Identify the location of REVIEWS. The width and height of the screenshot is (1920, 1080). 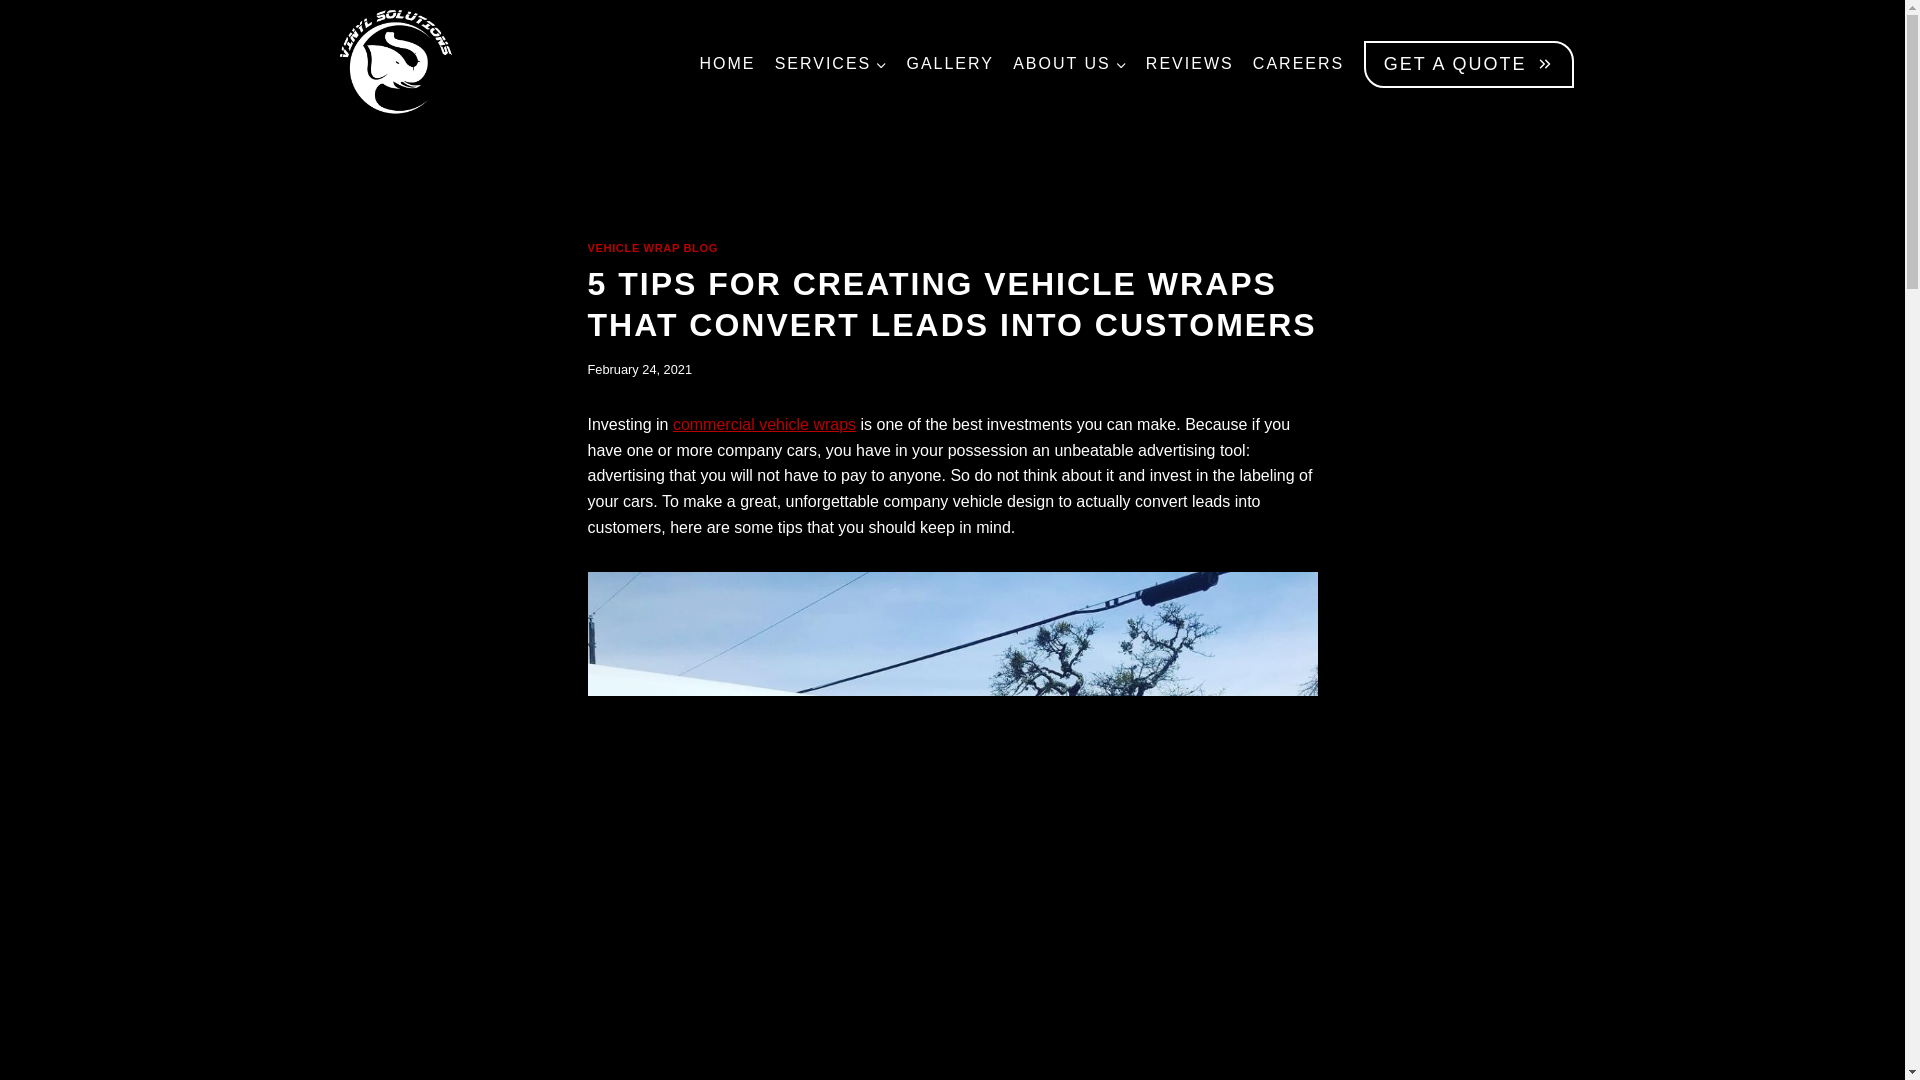
(1189, 63).